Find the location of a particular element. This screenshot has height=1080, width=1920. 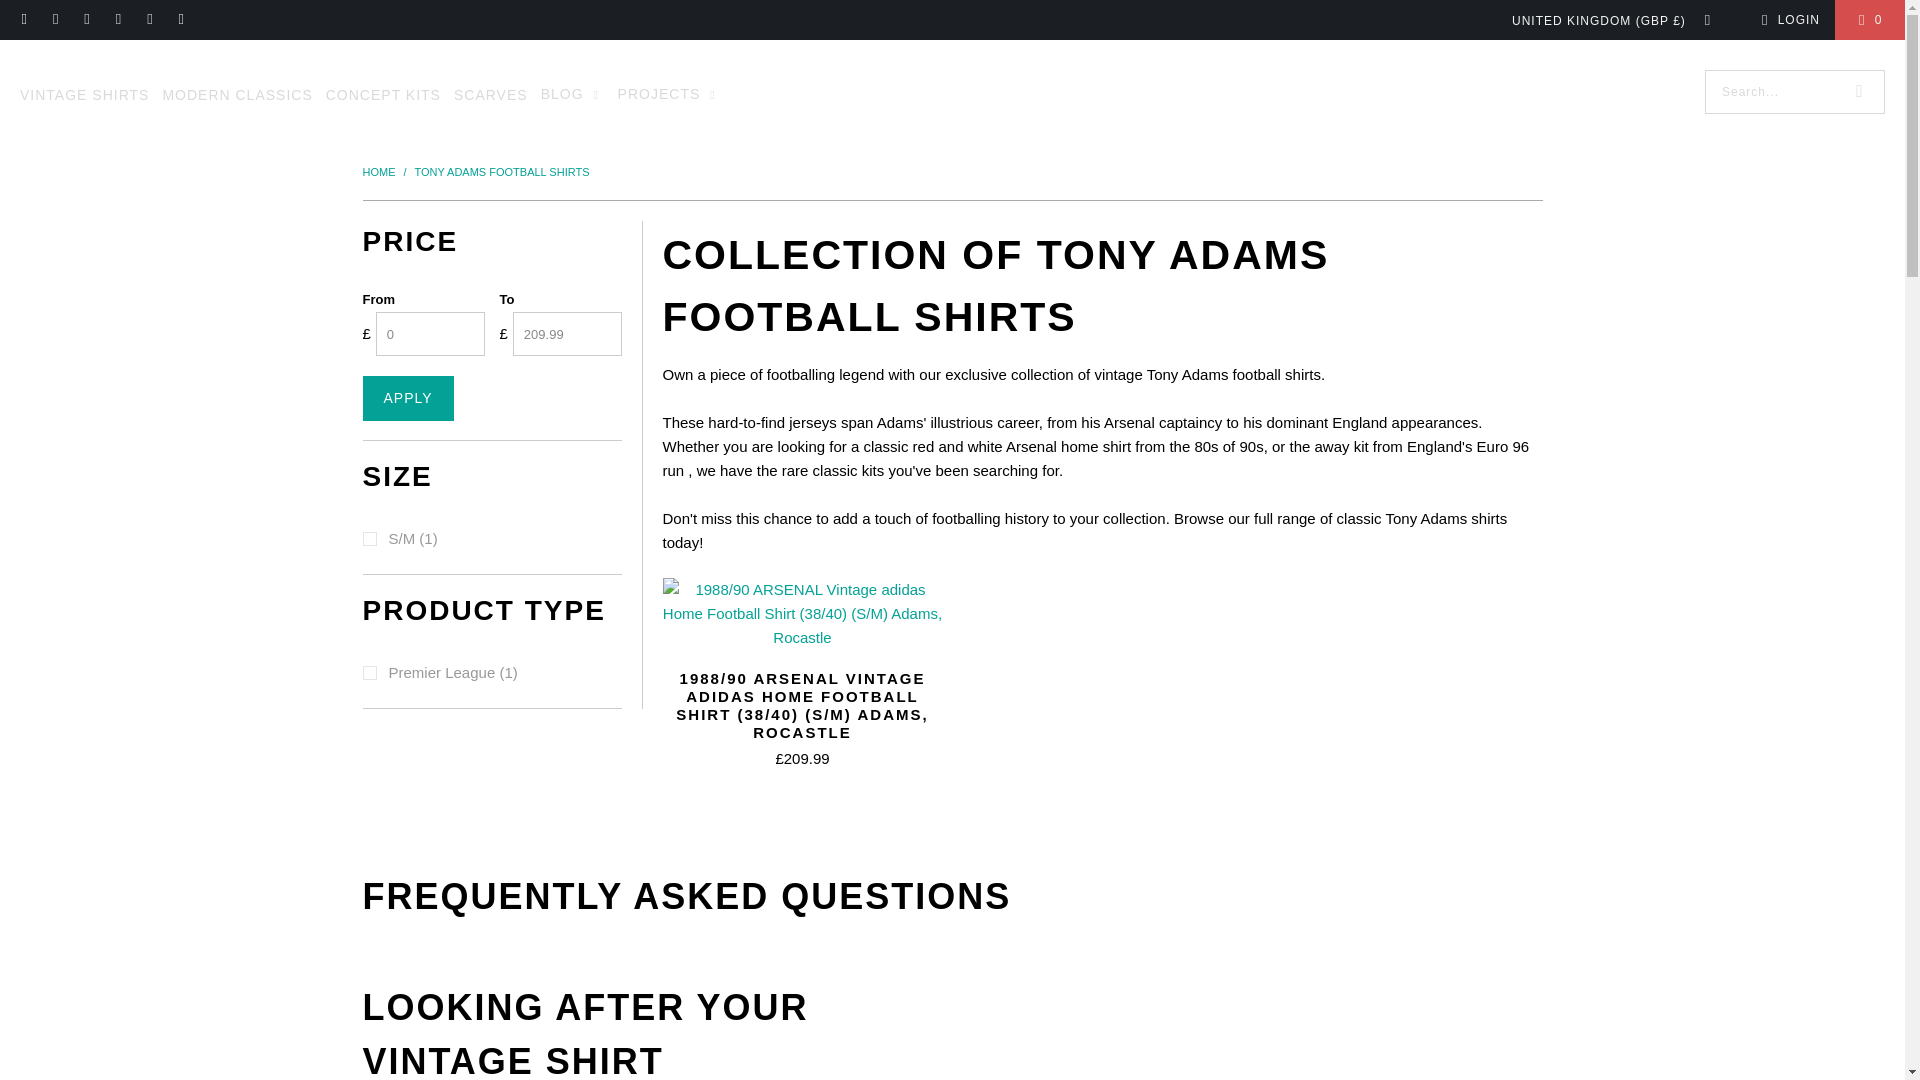

Football Shirt Collective on Twitter is located at coordinates (148, 20).